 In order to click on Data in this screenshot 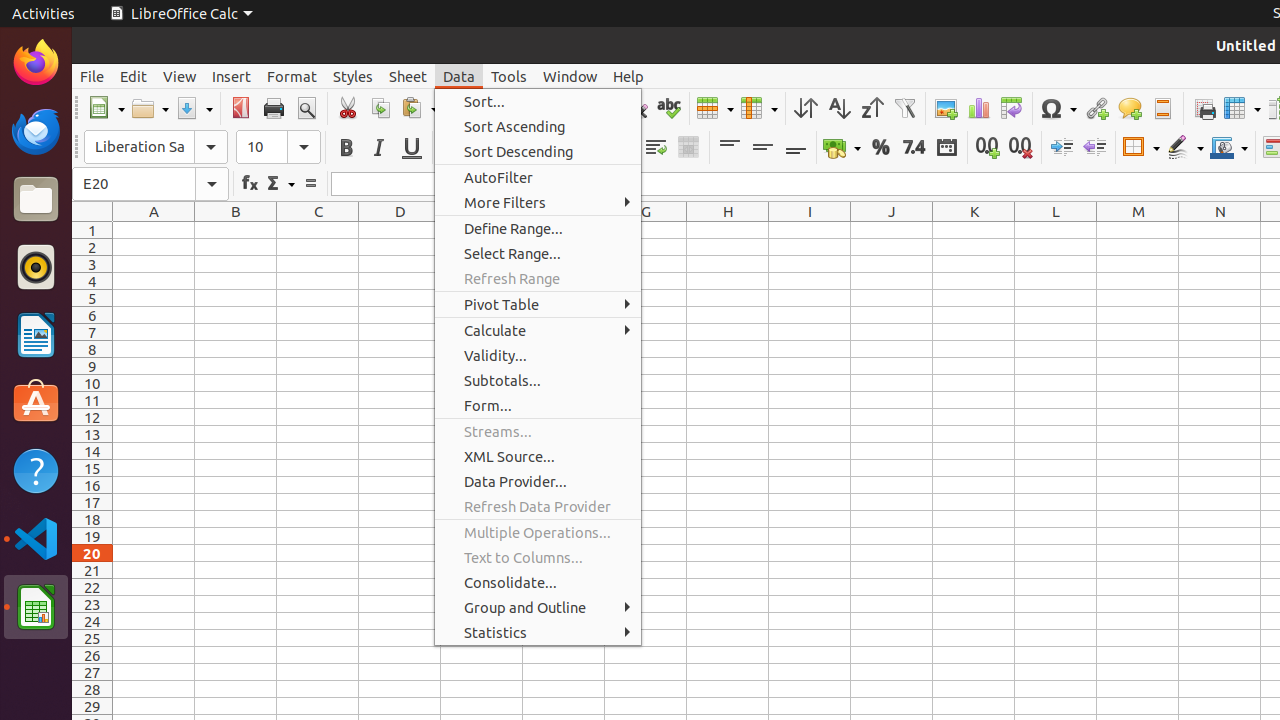, I will do `click(459, 76)`.